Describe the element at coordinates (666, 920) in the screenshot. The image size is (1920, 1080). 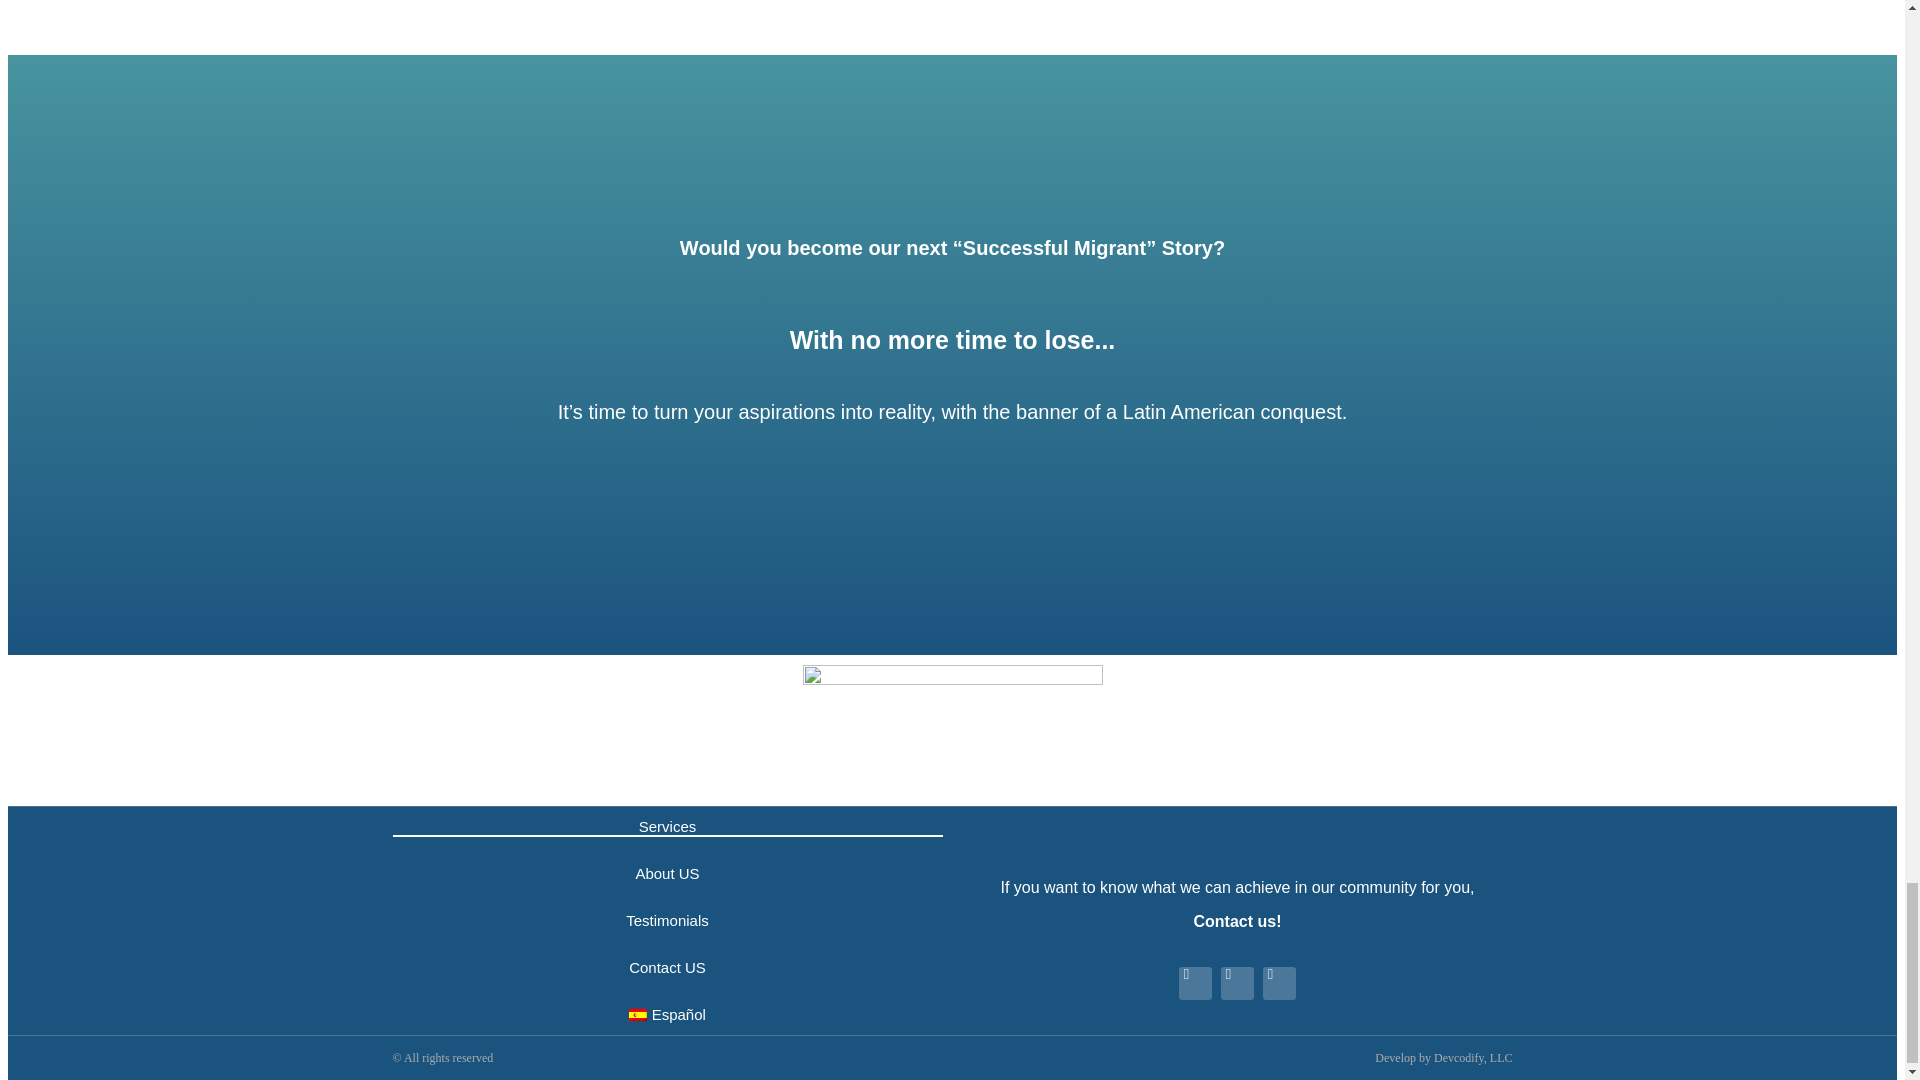
I see `Testimonials` at that location.